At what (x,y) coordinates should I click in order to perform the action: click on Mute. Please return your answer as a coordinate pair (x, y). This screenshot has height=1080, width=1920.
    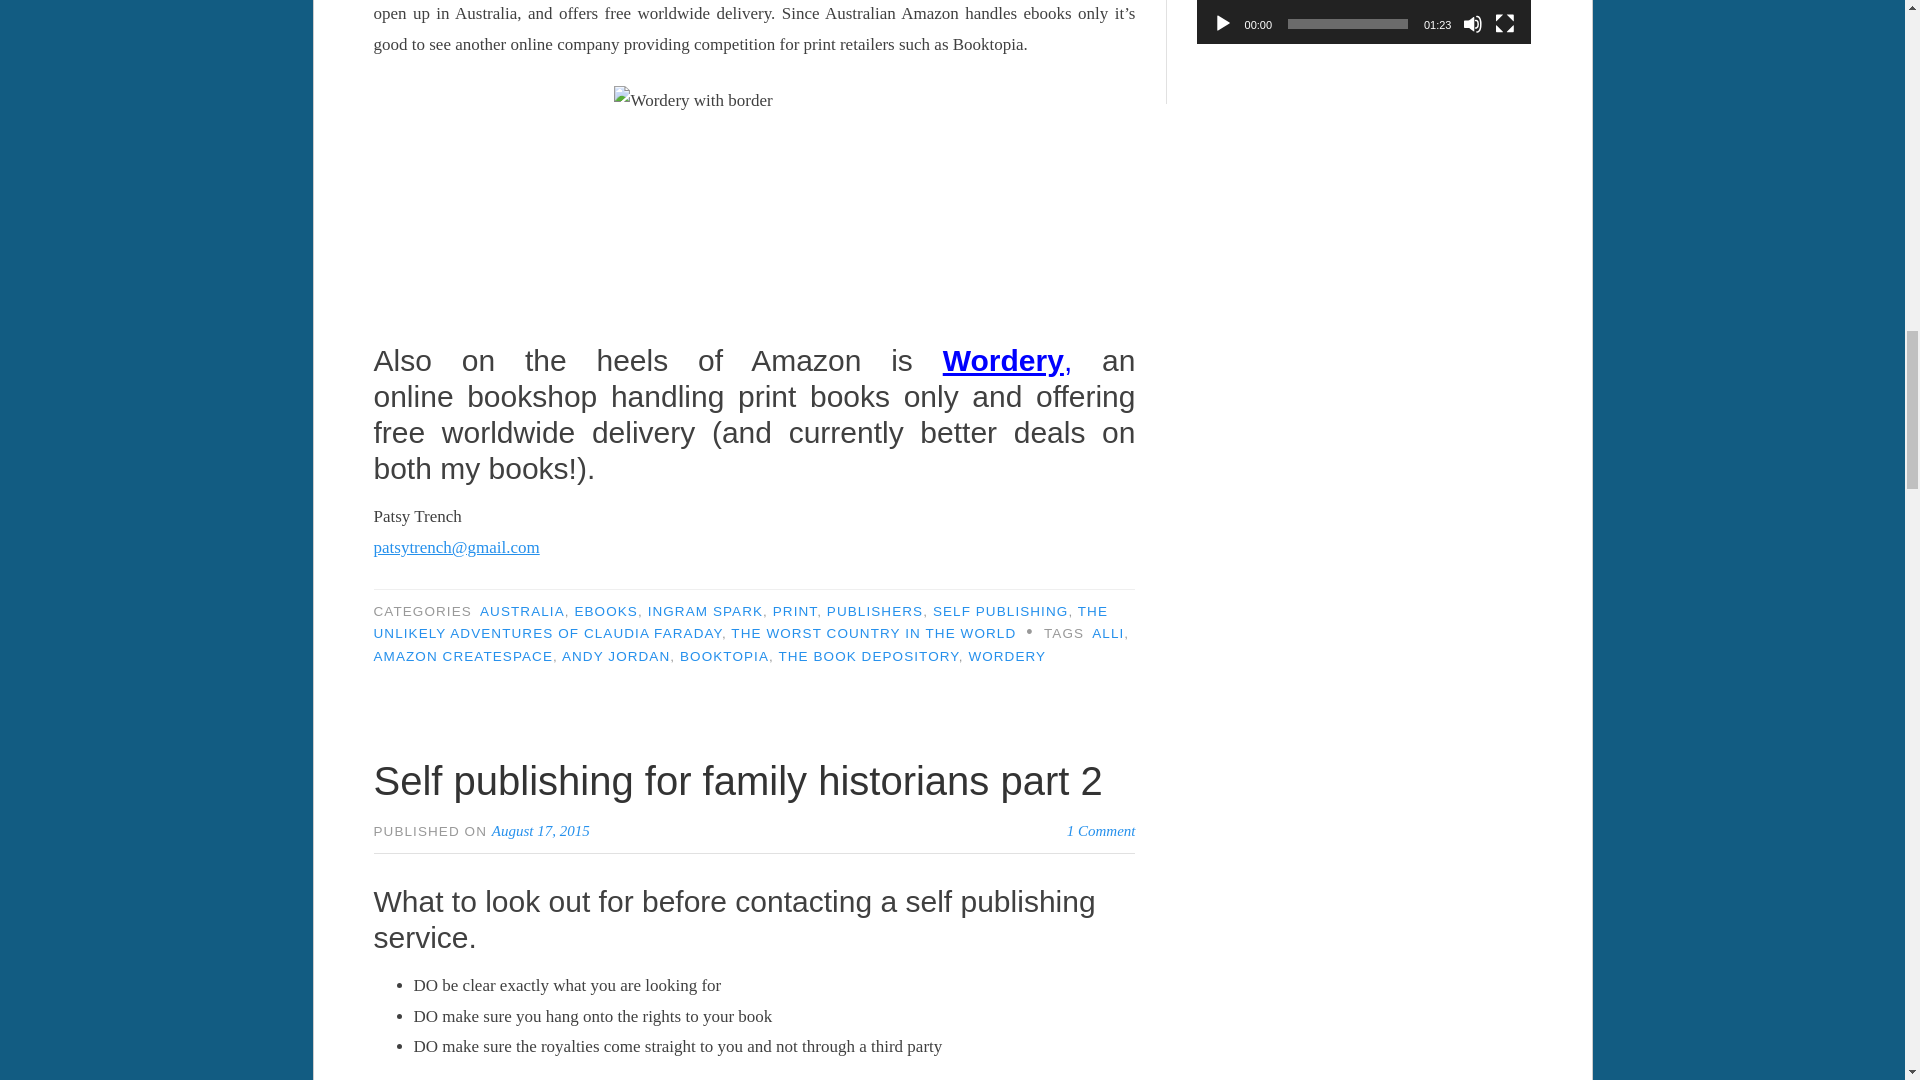
    Looking at the image, I should click on (1472, 24).